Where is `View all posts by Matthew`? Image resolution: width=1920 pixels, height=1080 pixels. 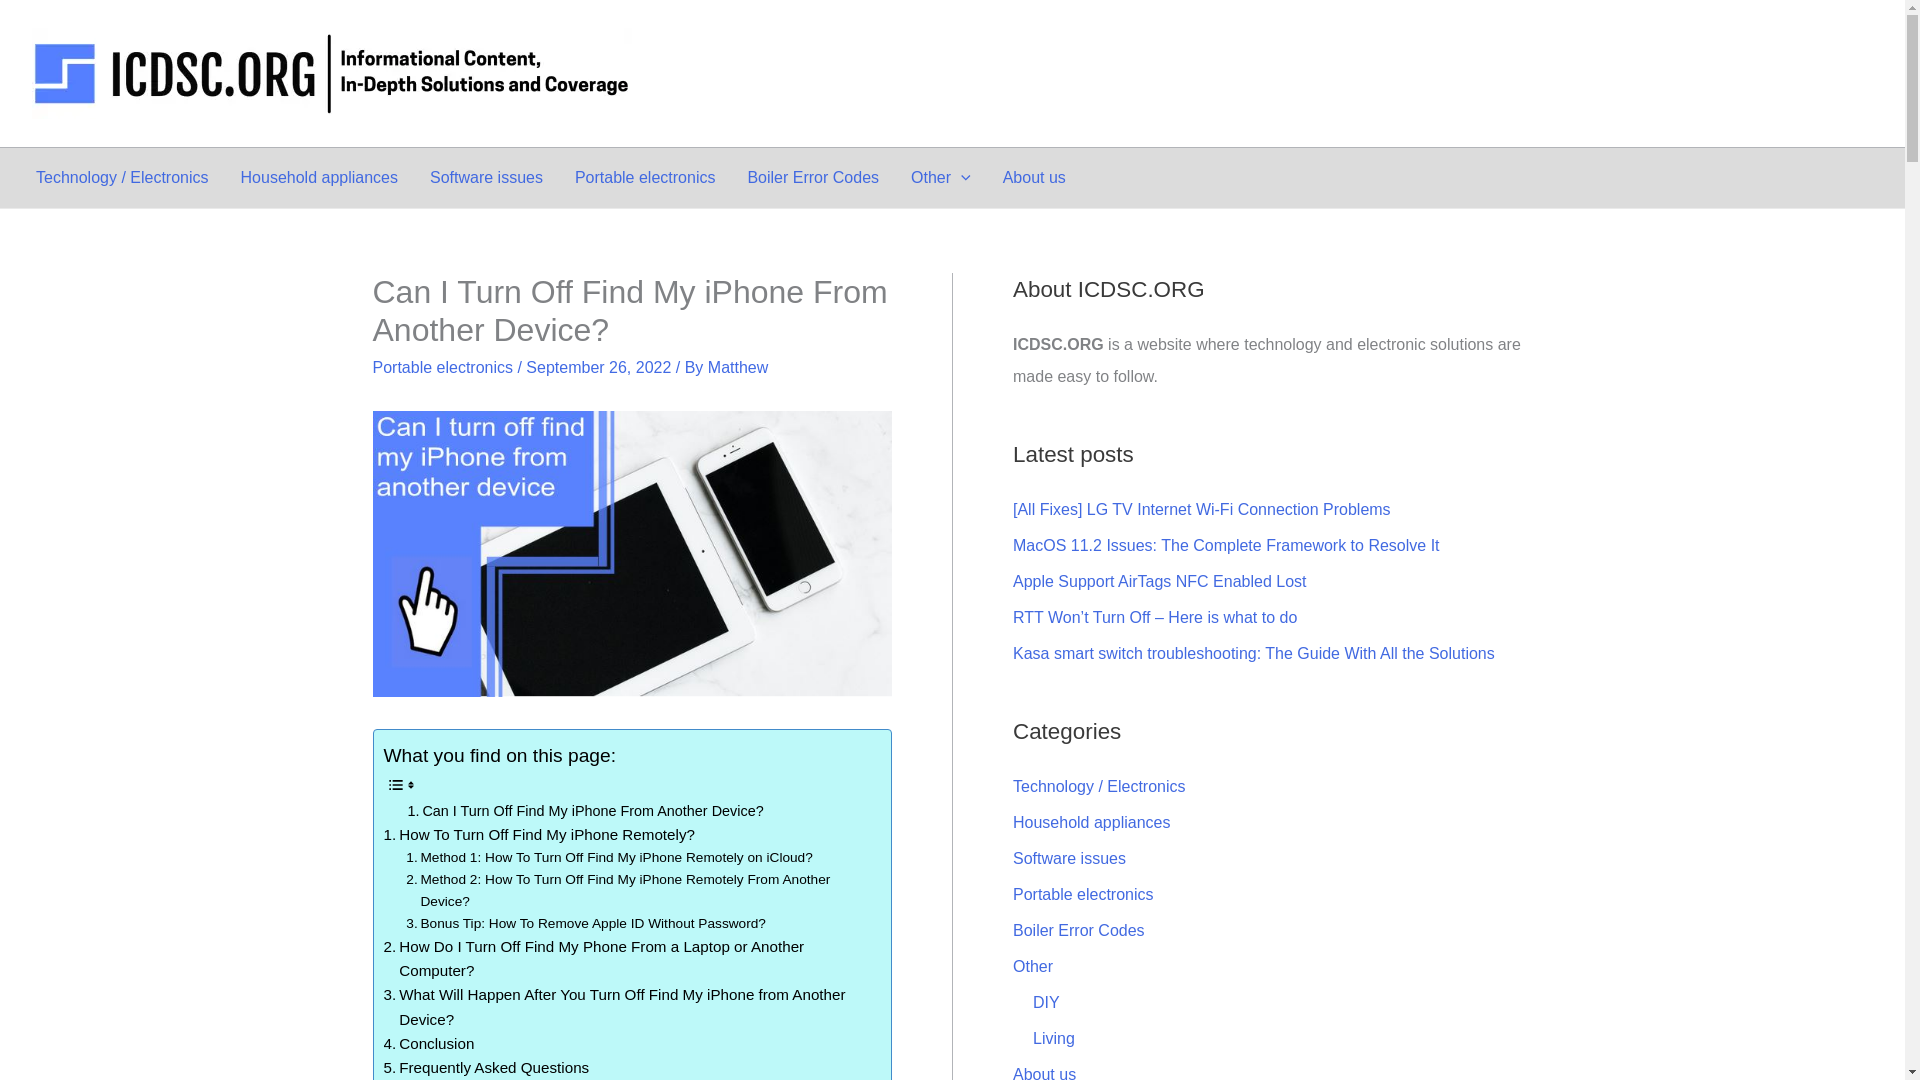
View all posts by Matthew is located at coordinates (738, 366).